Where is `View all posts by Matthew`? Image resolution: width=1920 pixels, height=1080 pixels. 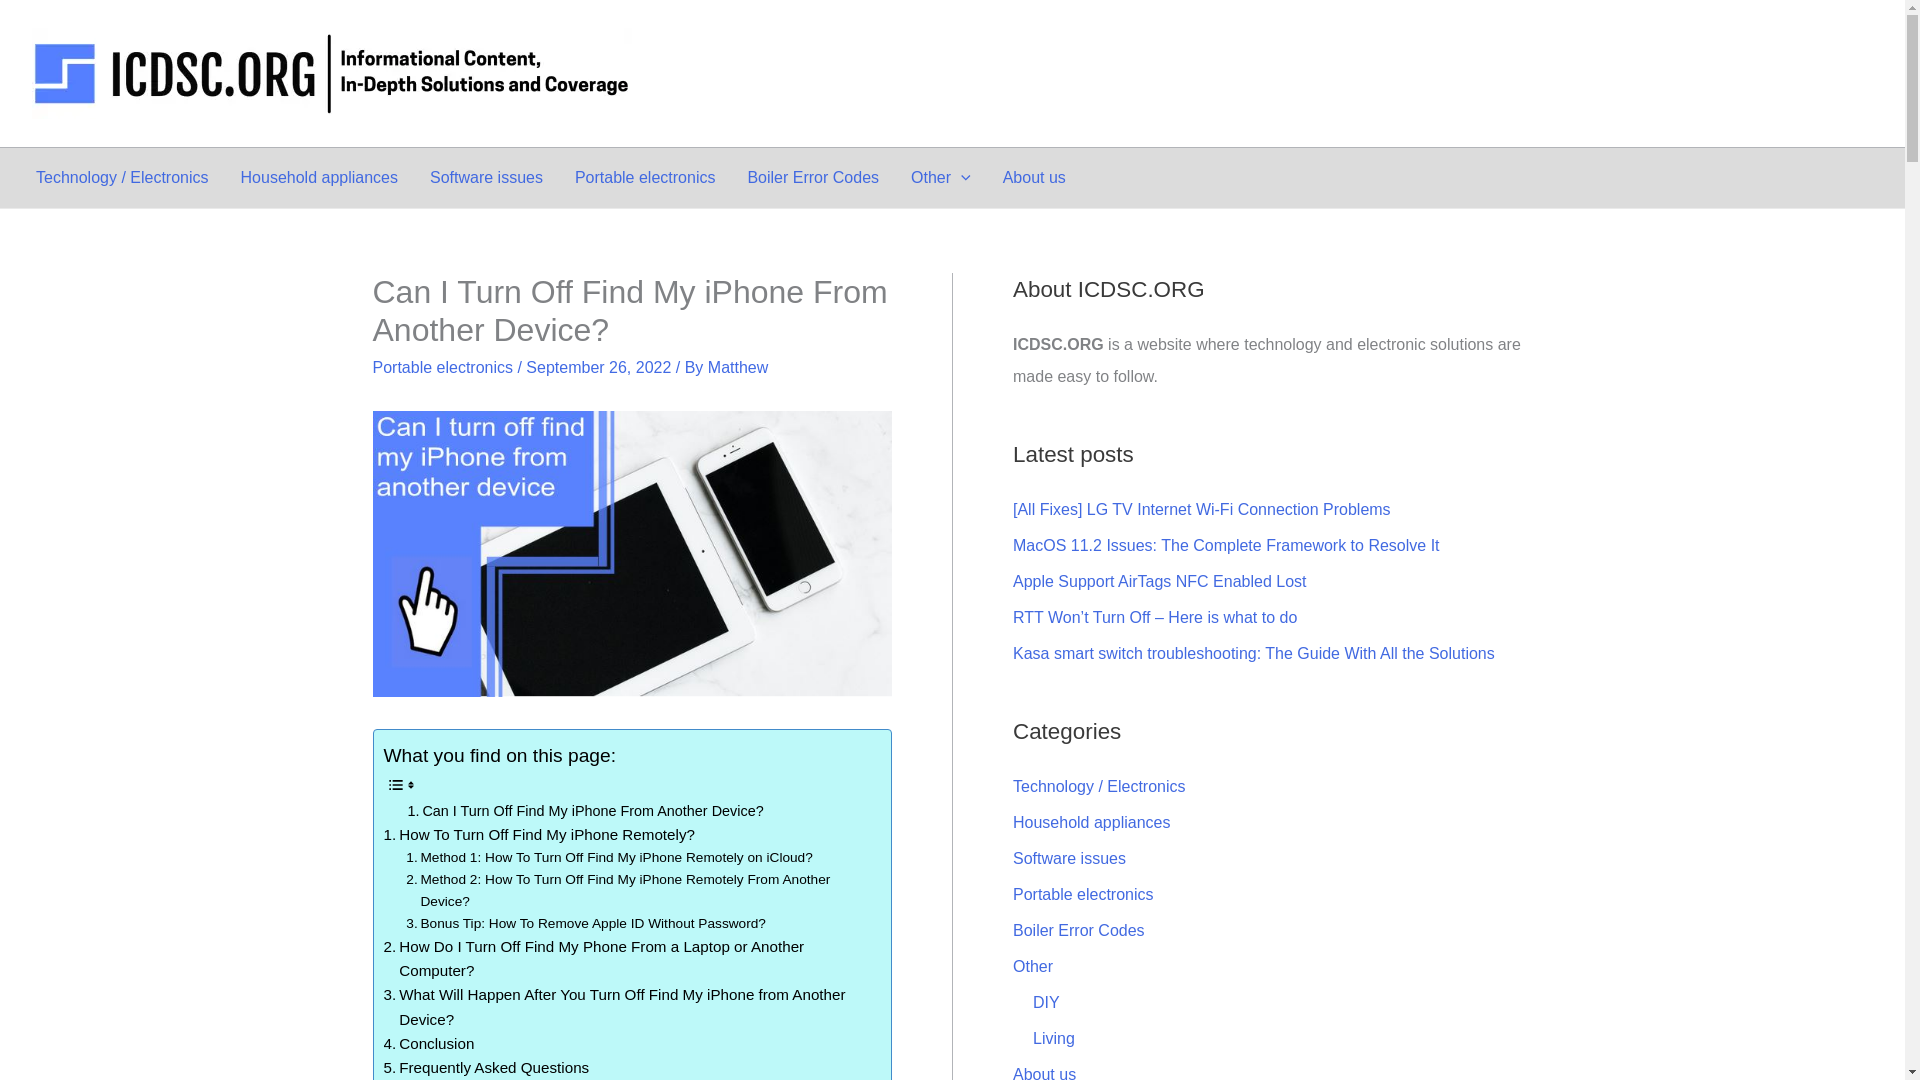
View all posts by Matthew is located at coordinates (738, 366).